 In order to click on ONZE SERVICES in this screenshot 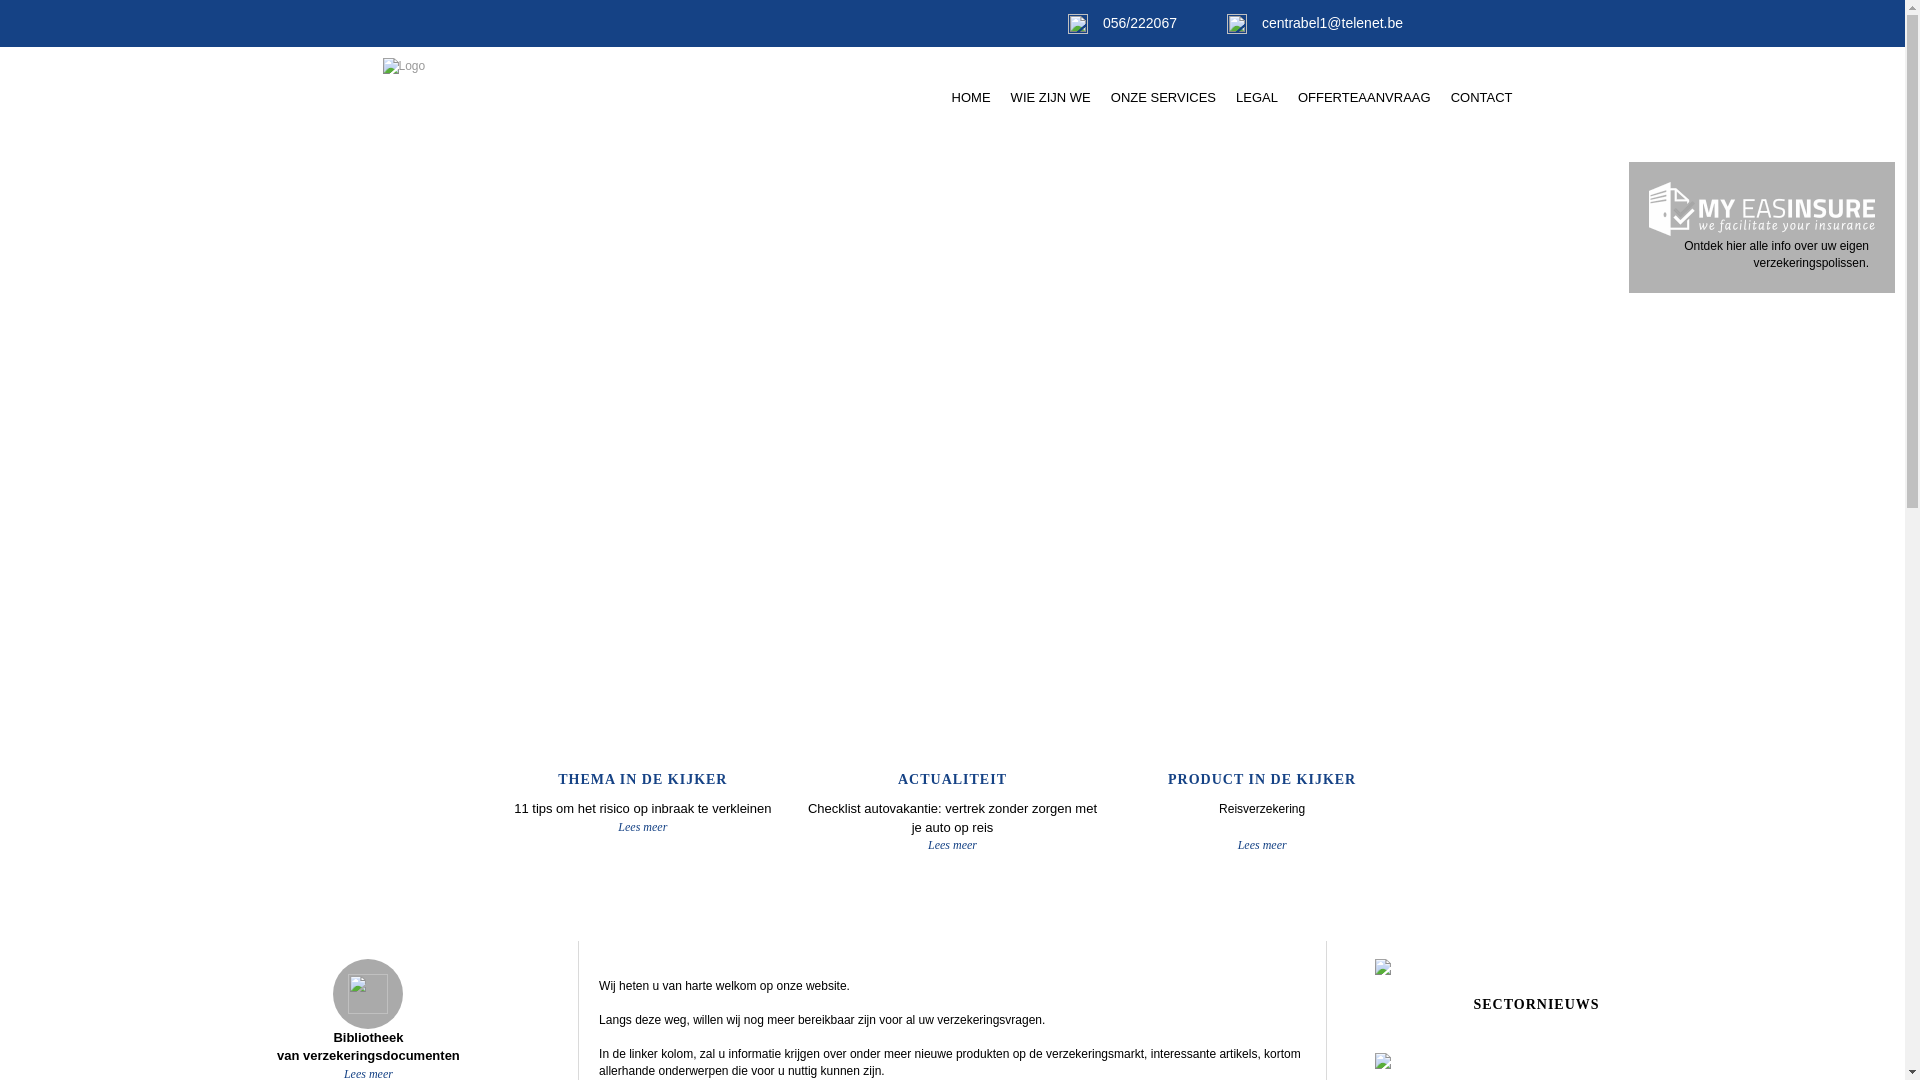, I will do `click(1164, 98)`.